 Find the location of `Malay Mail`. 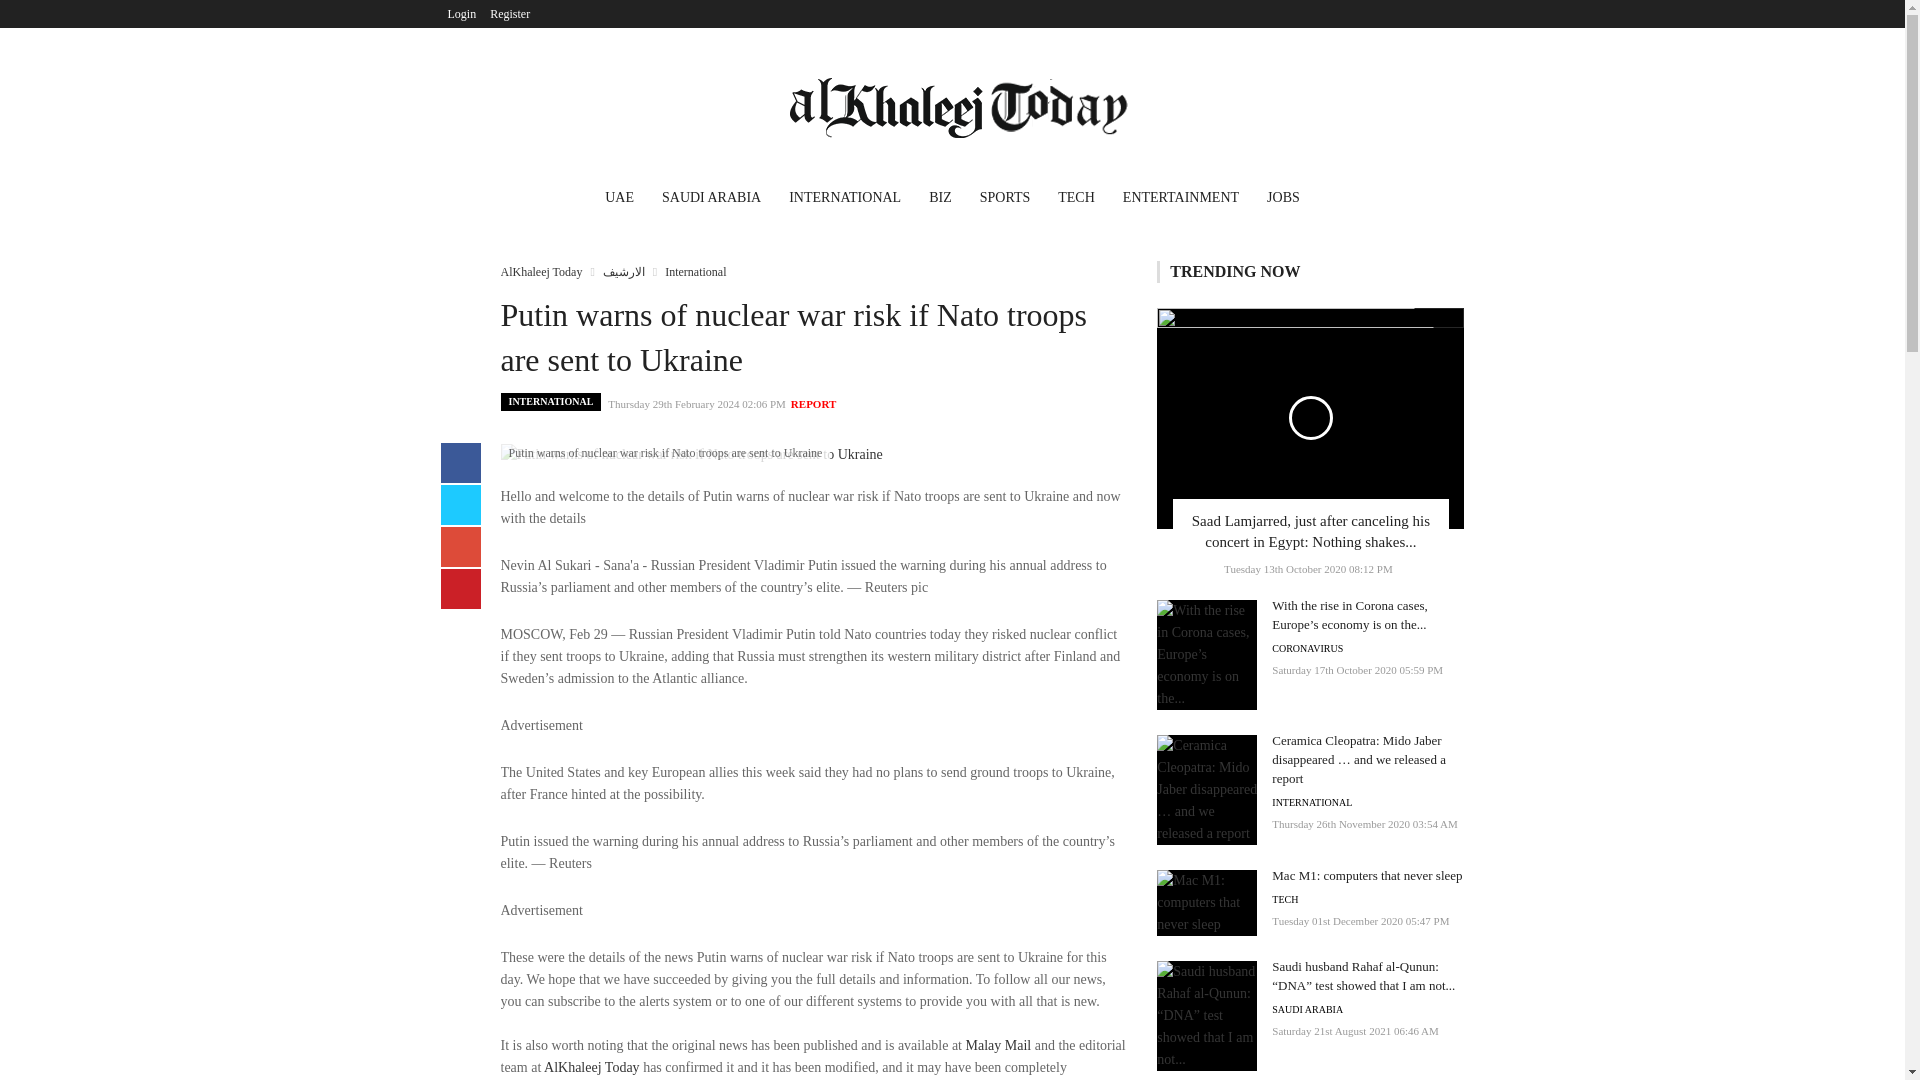

Malay Mail is located at coordinates (998, 1045).